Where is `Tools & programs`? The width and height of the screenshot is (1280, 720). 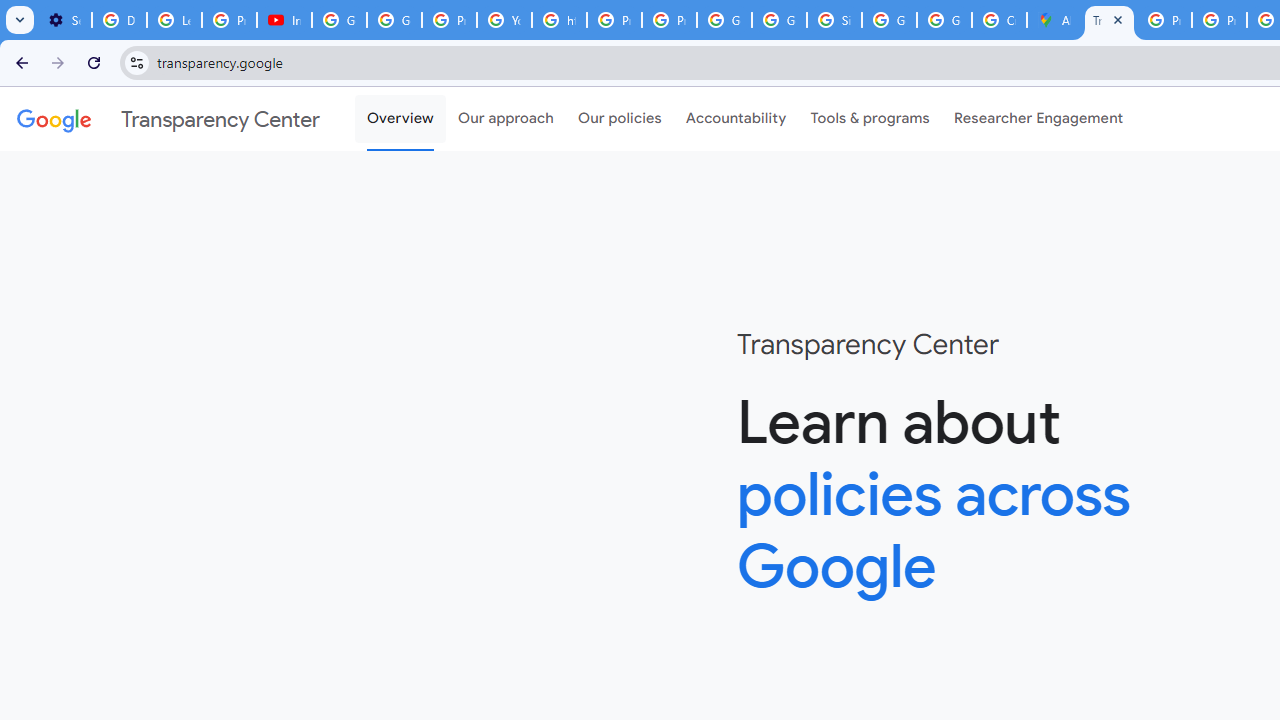
Tools & programs is located at coordinates (870, 119).